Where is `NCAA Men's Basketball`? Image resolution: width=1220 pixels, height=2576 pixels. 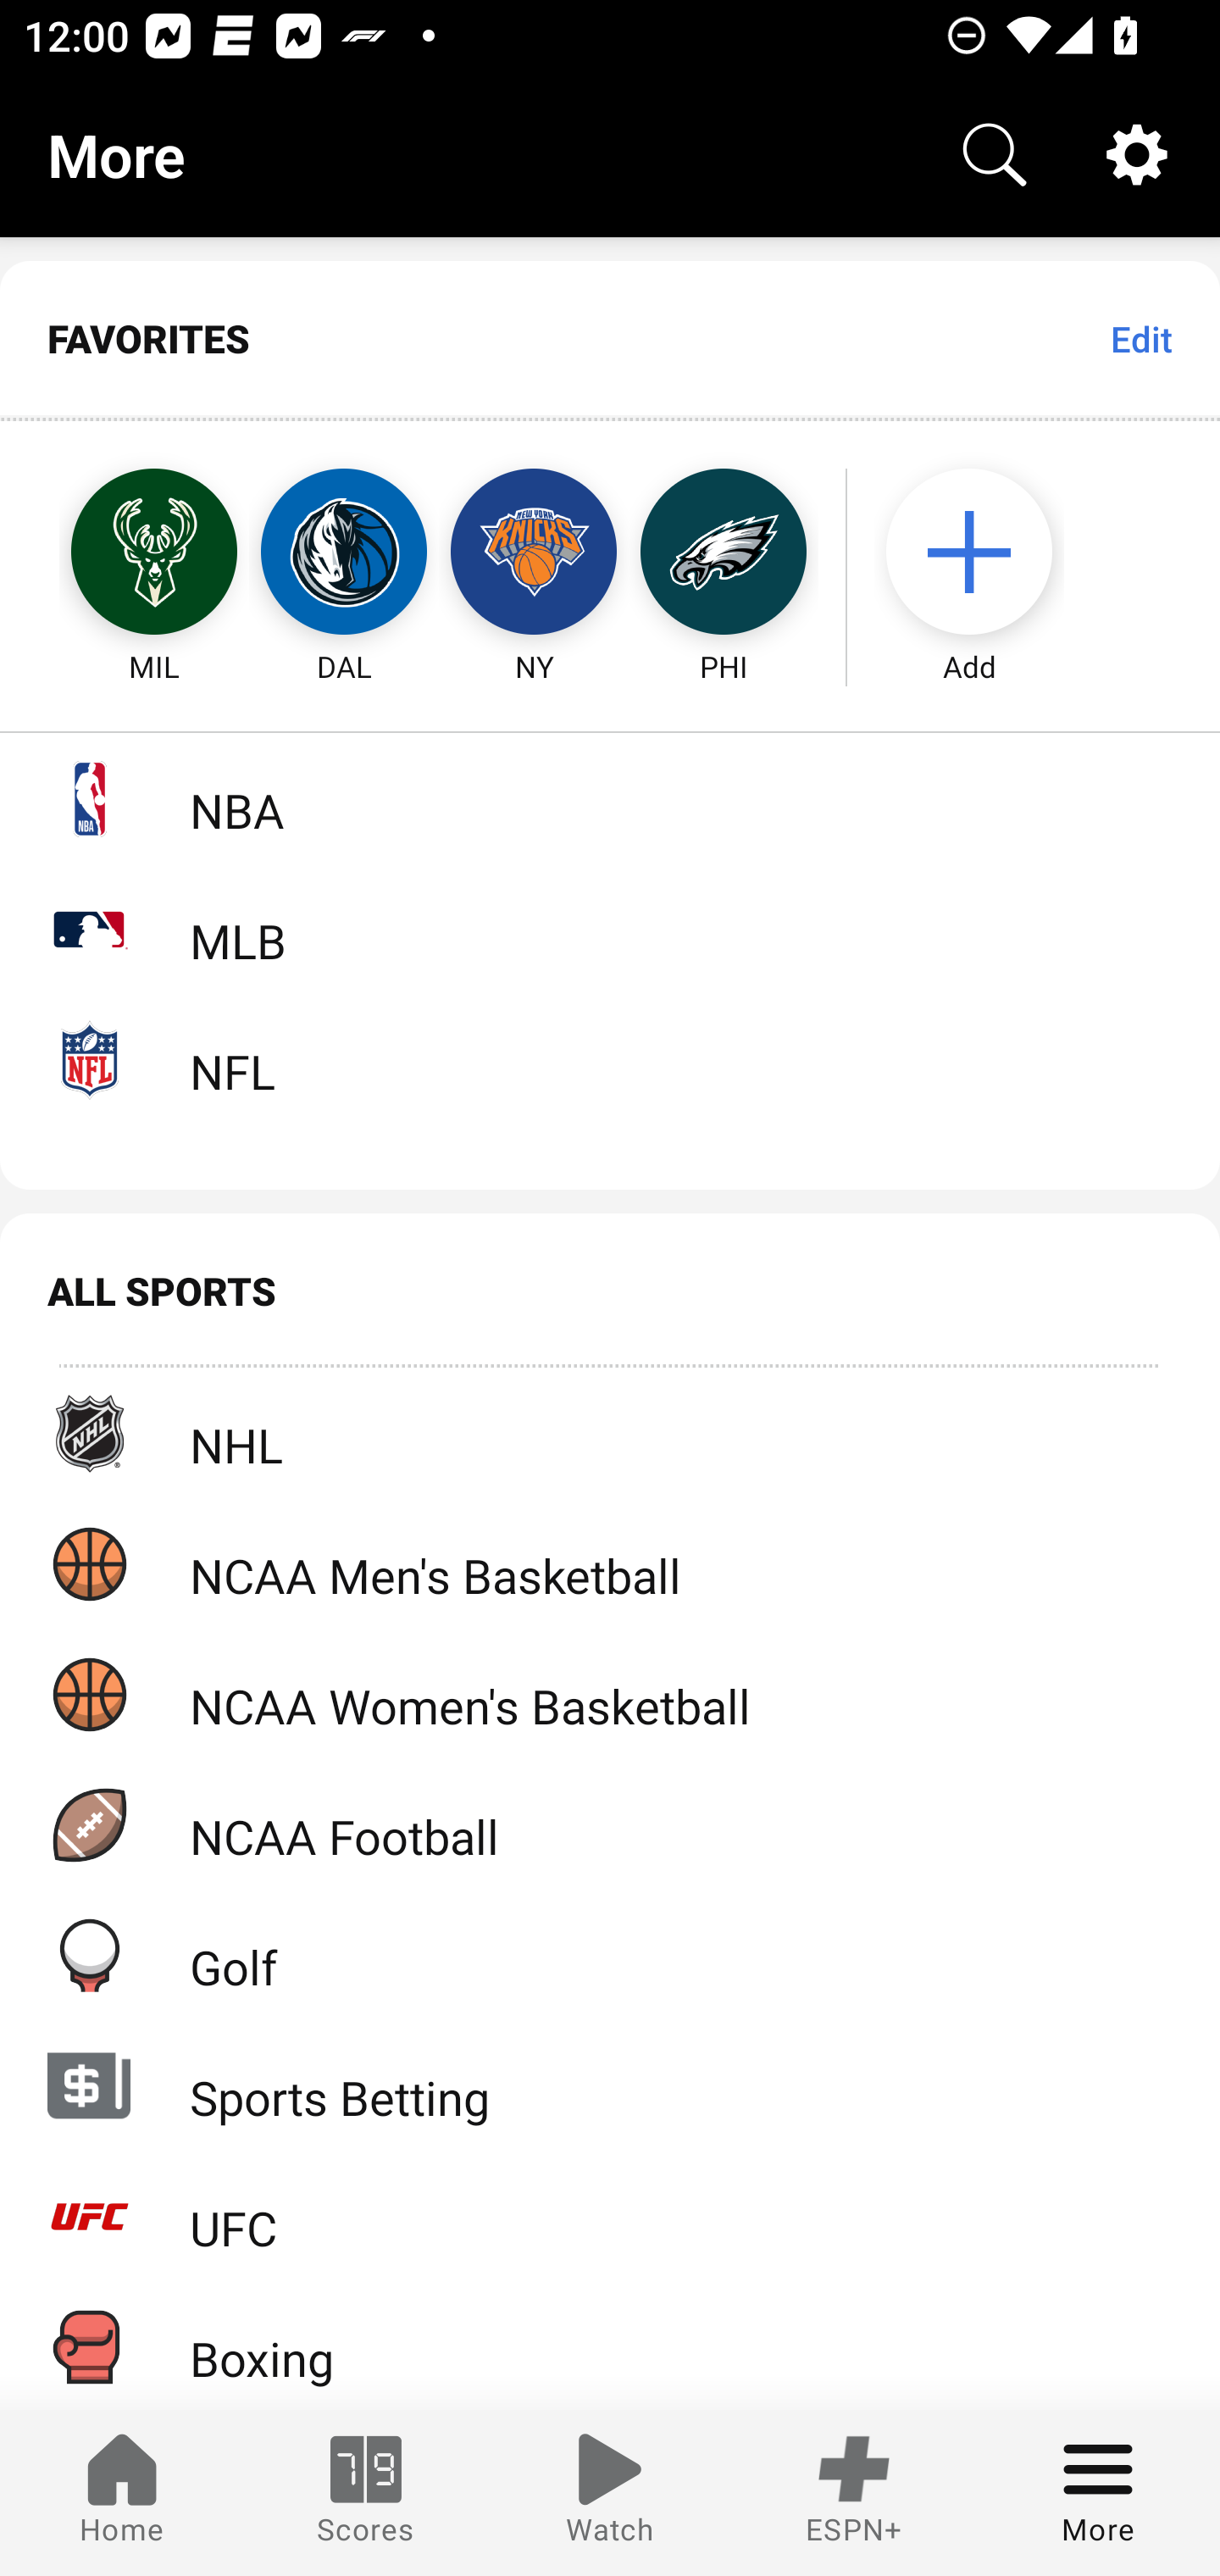 NCAA Men's Basketball is located at coordinates (610, 1563).